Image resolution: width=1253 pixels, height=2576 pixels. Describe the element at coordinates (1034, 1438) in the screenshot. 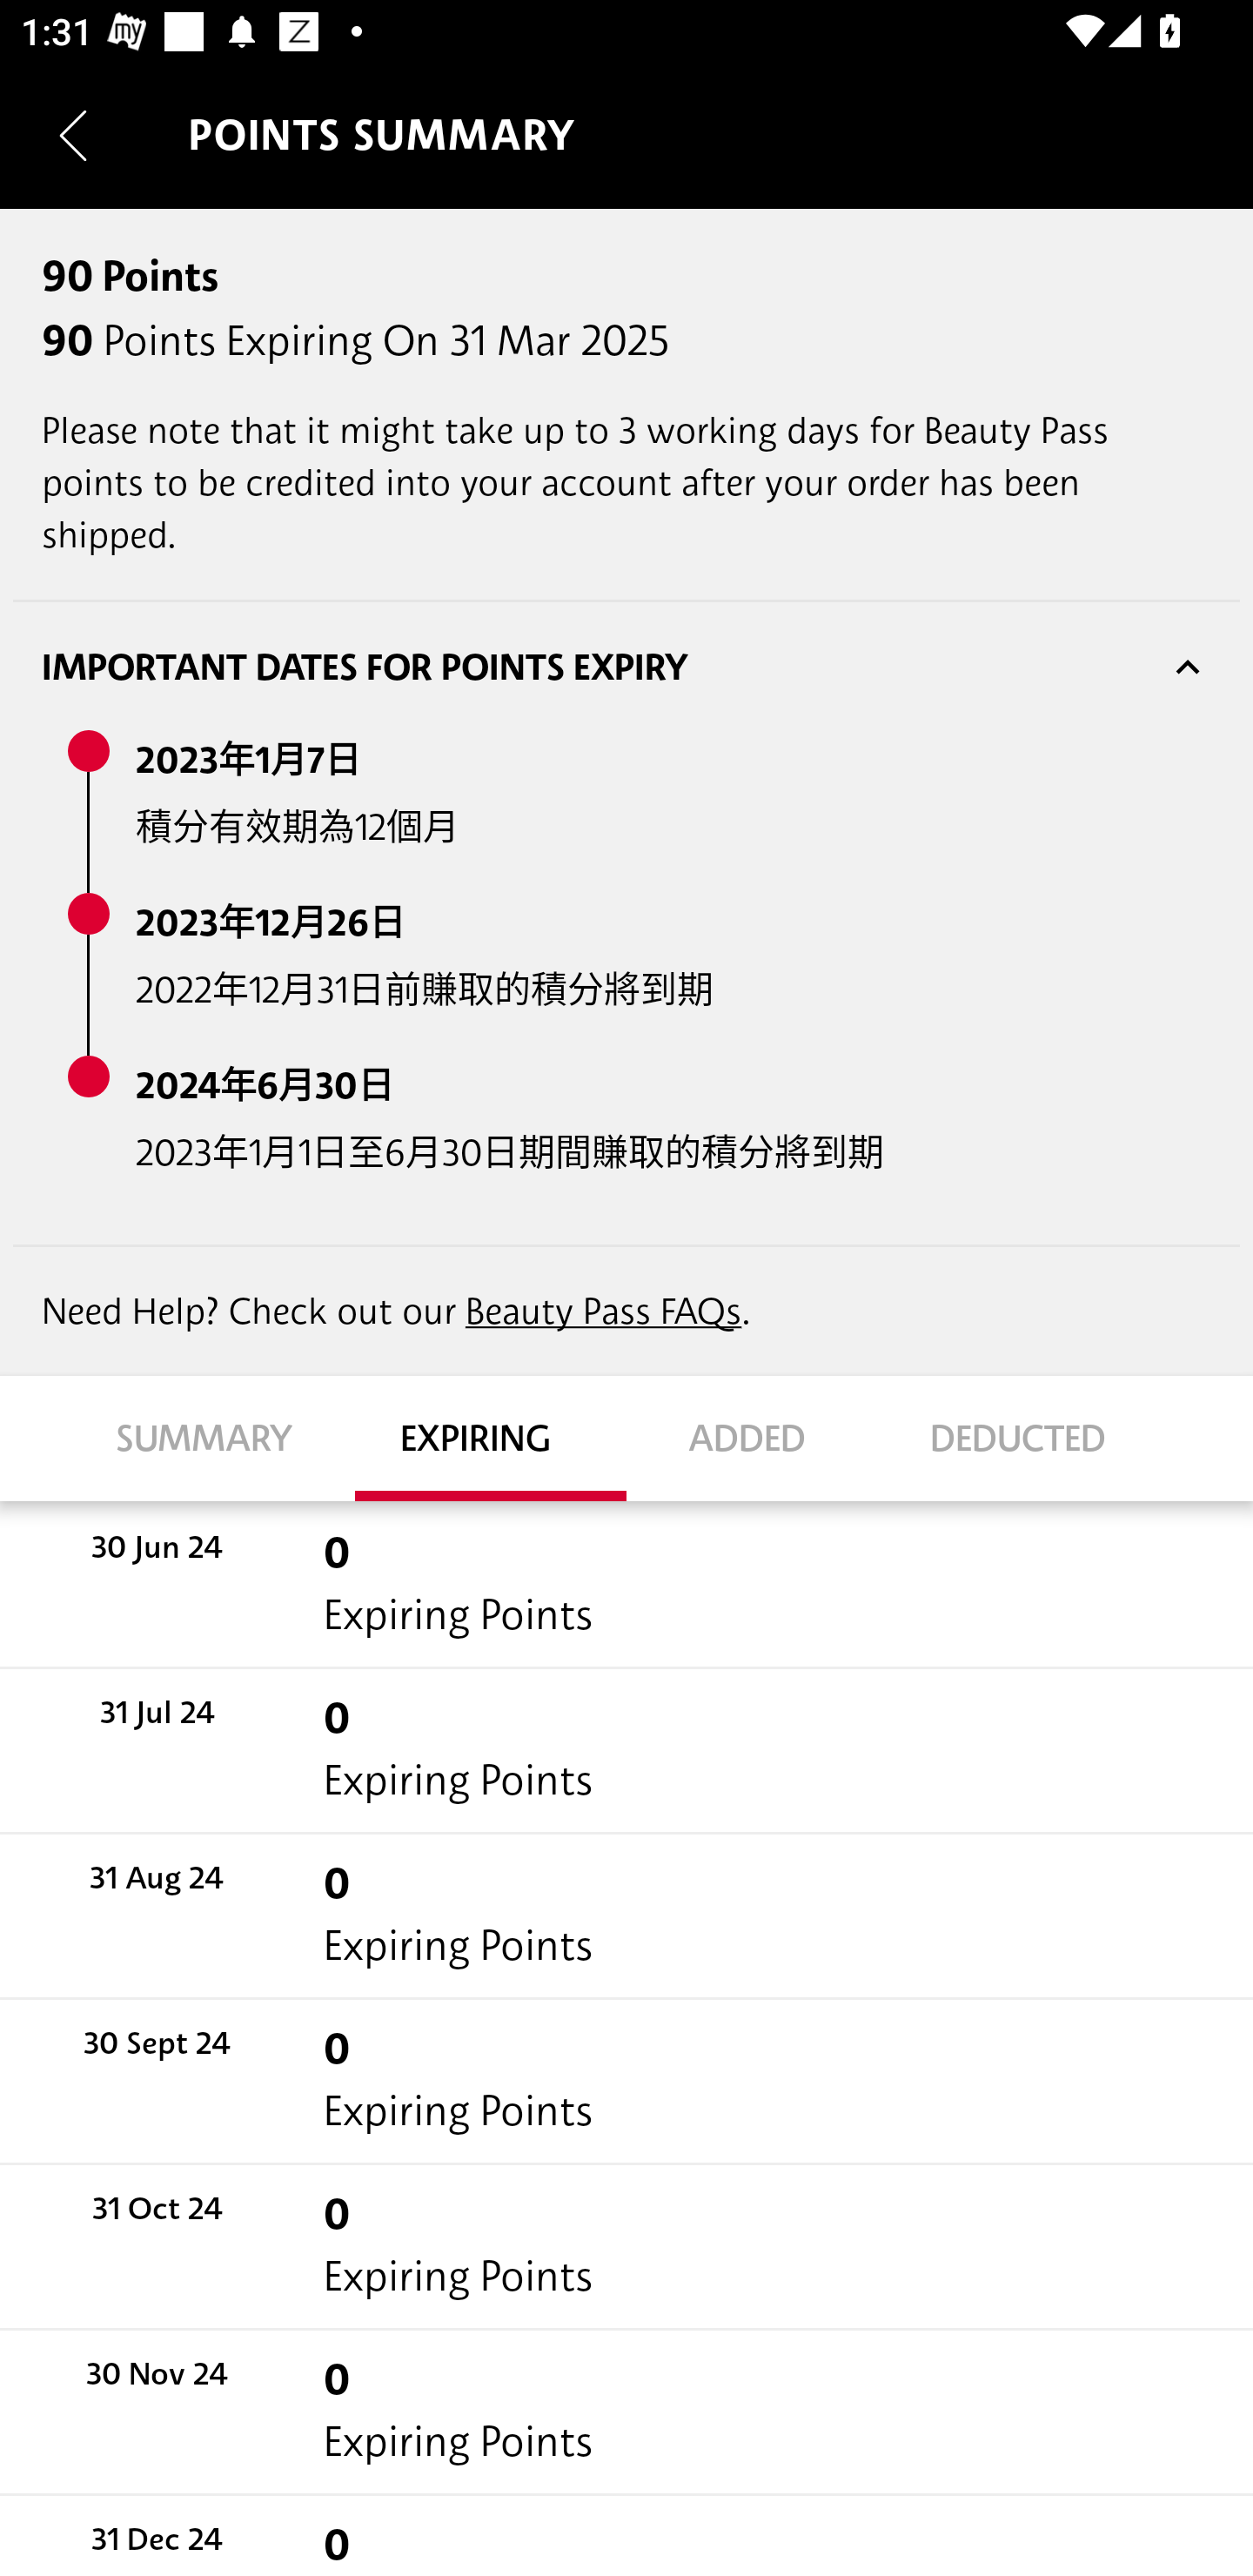

I see `DEDUCTED` at that location.